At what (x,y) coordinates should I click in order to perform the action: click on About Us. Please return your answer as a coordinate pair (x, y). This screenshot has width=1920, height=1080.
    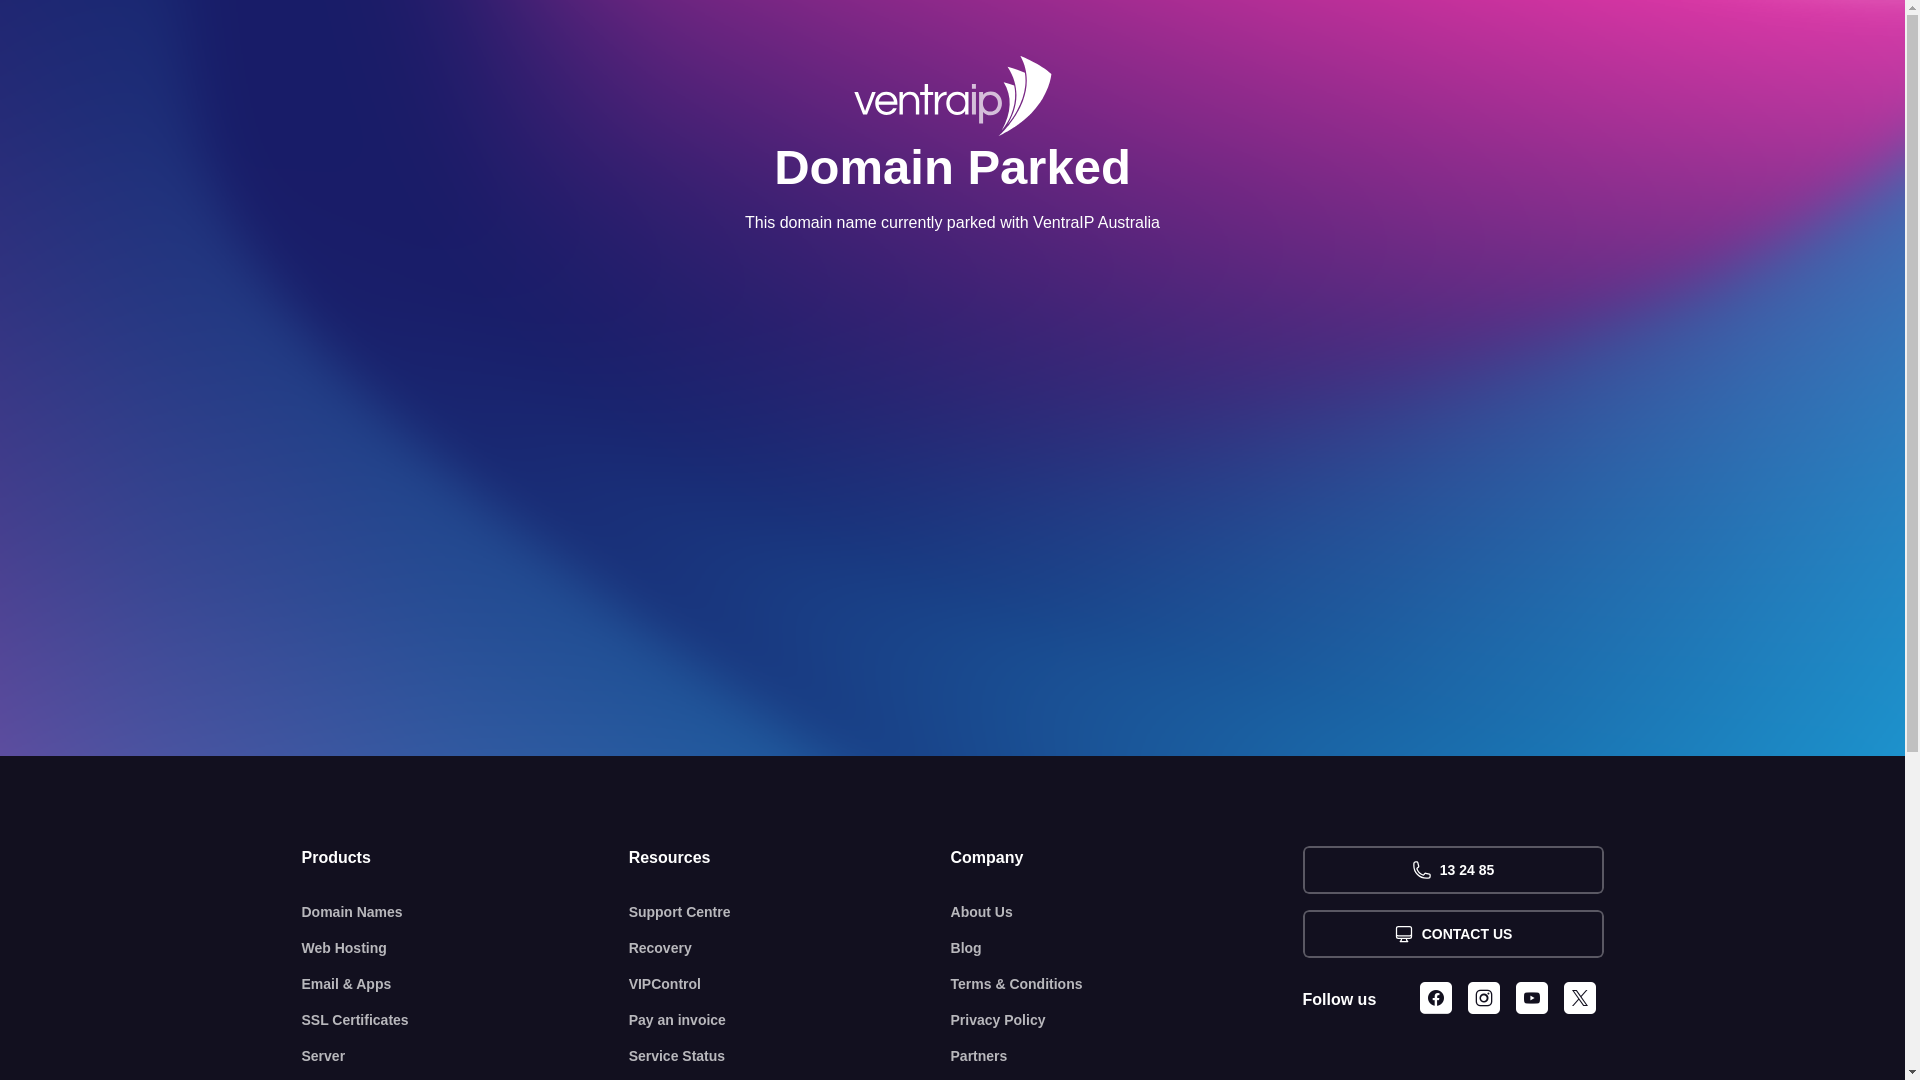
    Looking at the image, I should click on (1127, 912).